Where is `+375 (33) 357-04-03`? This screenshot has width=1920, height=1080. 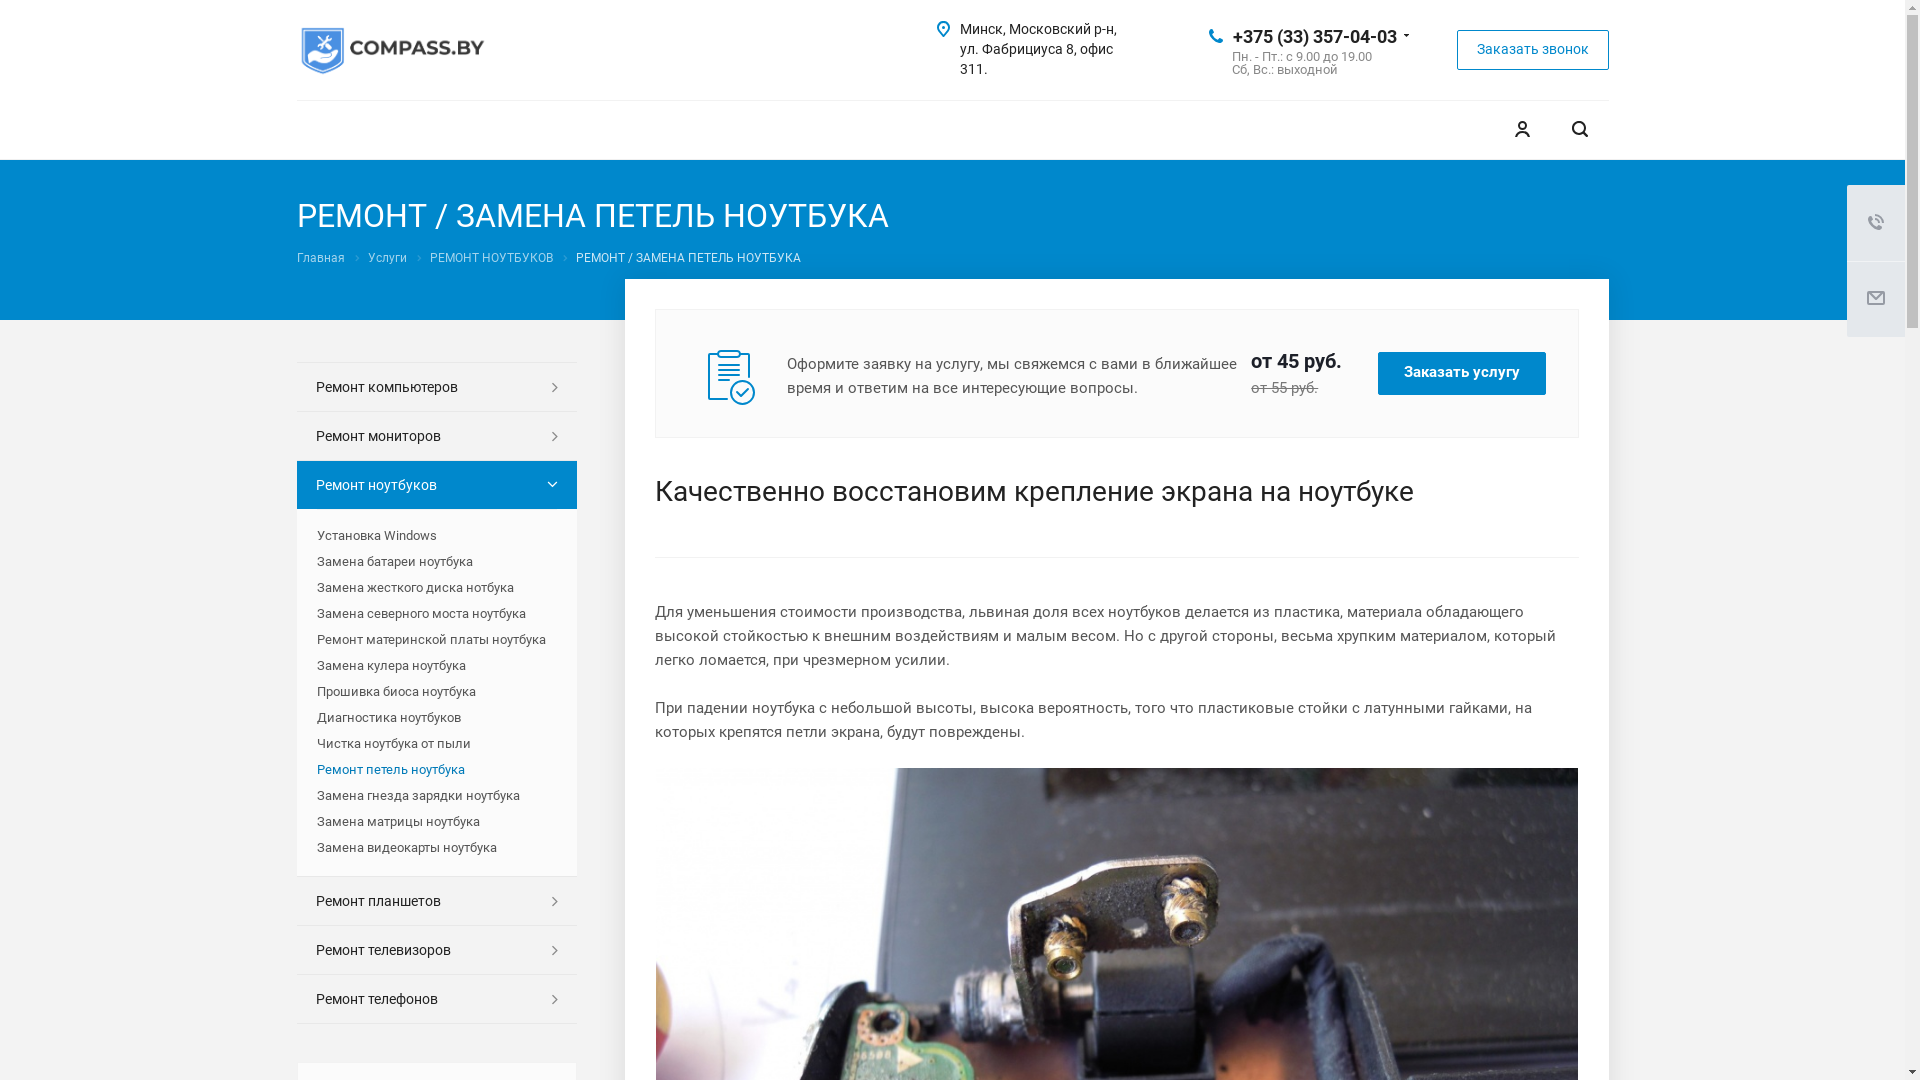
+375 (33) 357-04-03 is located at coordinates (1314, 36).